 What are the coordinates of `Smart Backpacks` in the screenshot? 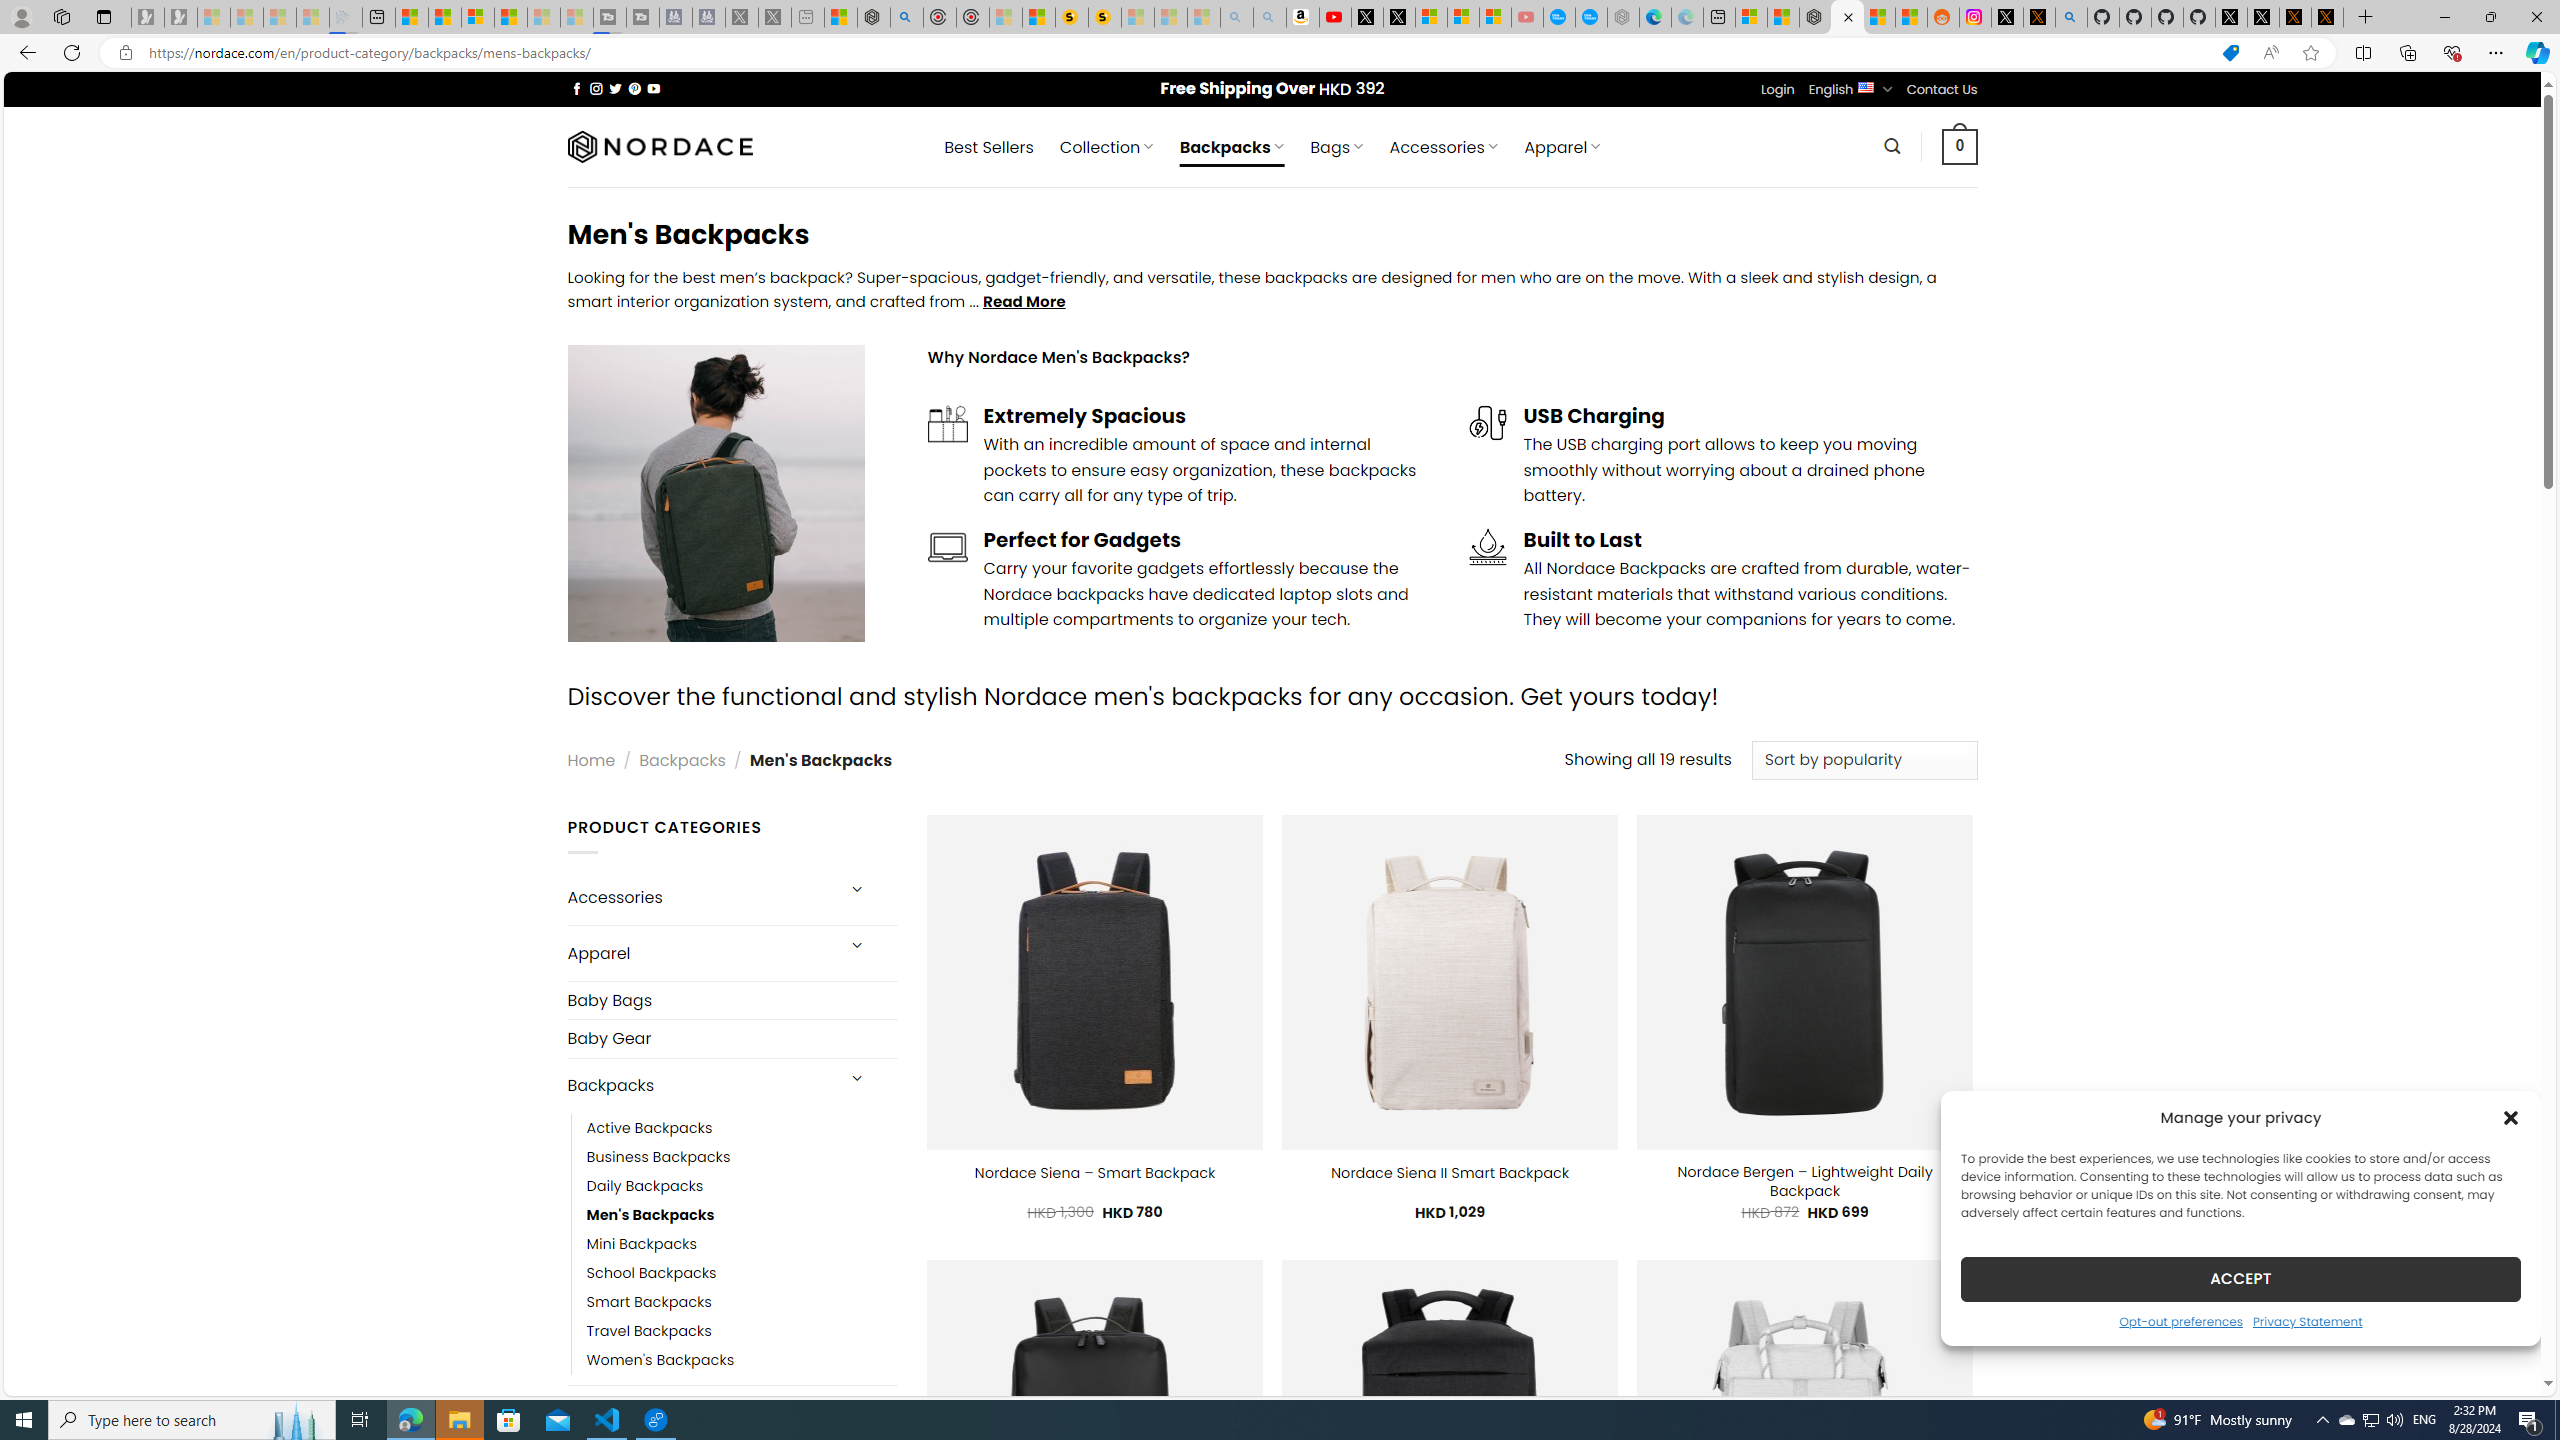 It's located at (742, 1302).